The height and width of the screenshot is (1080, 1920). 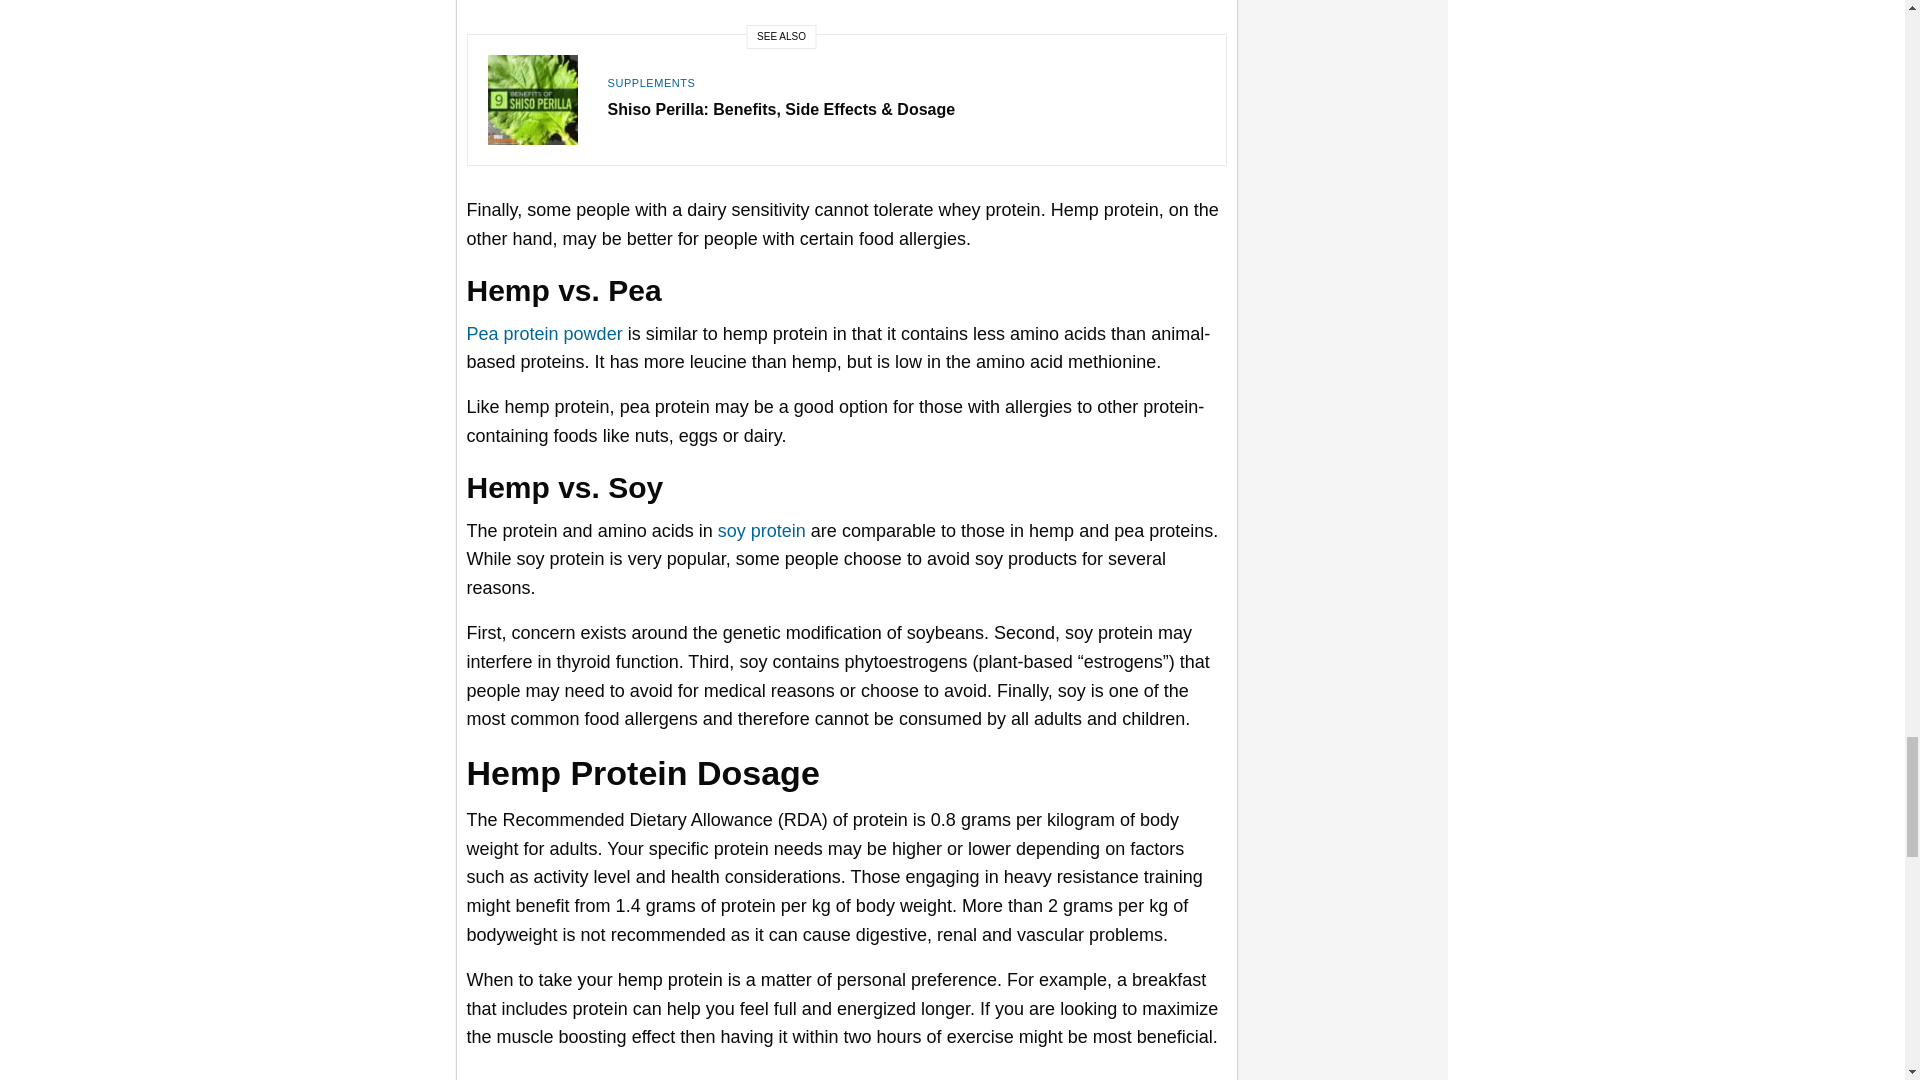 I want to click on Pea protein powder, so click(x=544, y=334).